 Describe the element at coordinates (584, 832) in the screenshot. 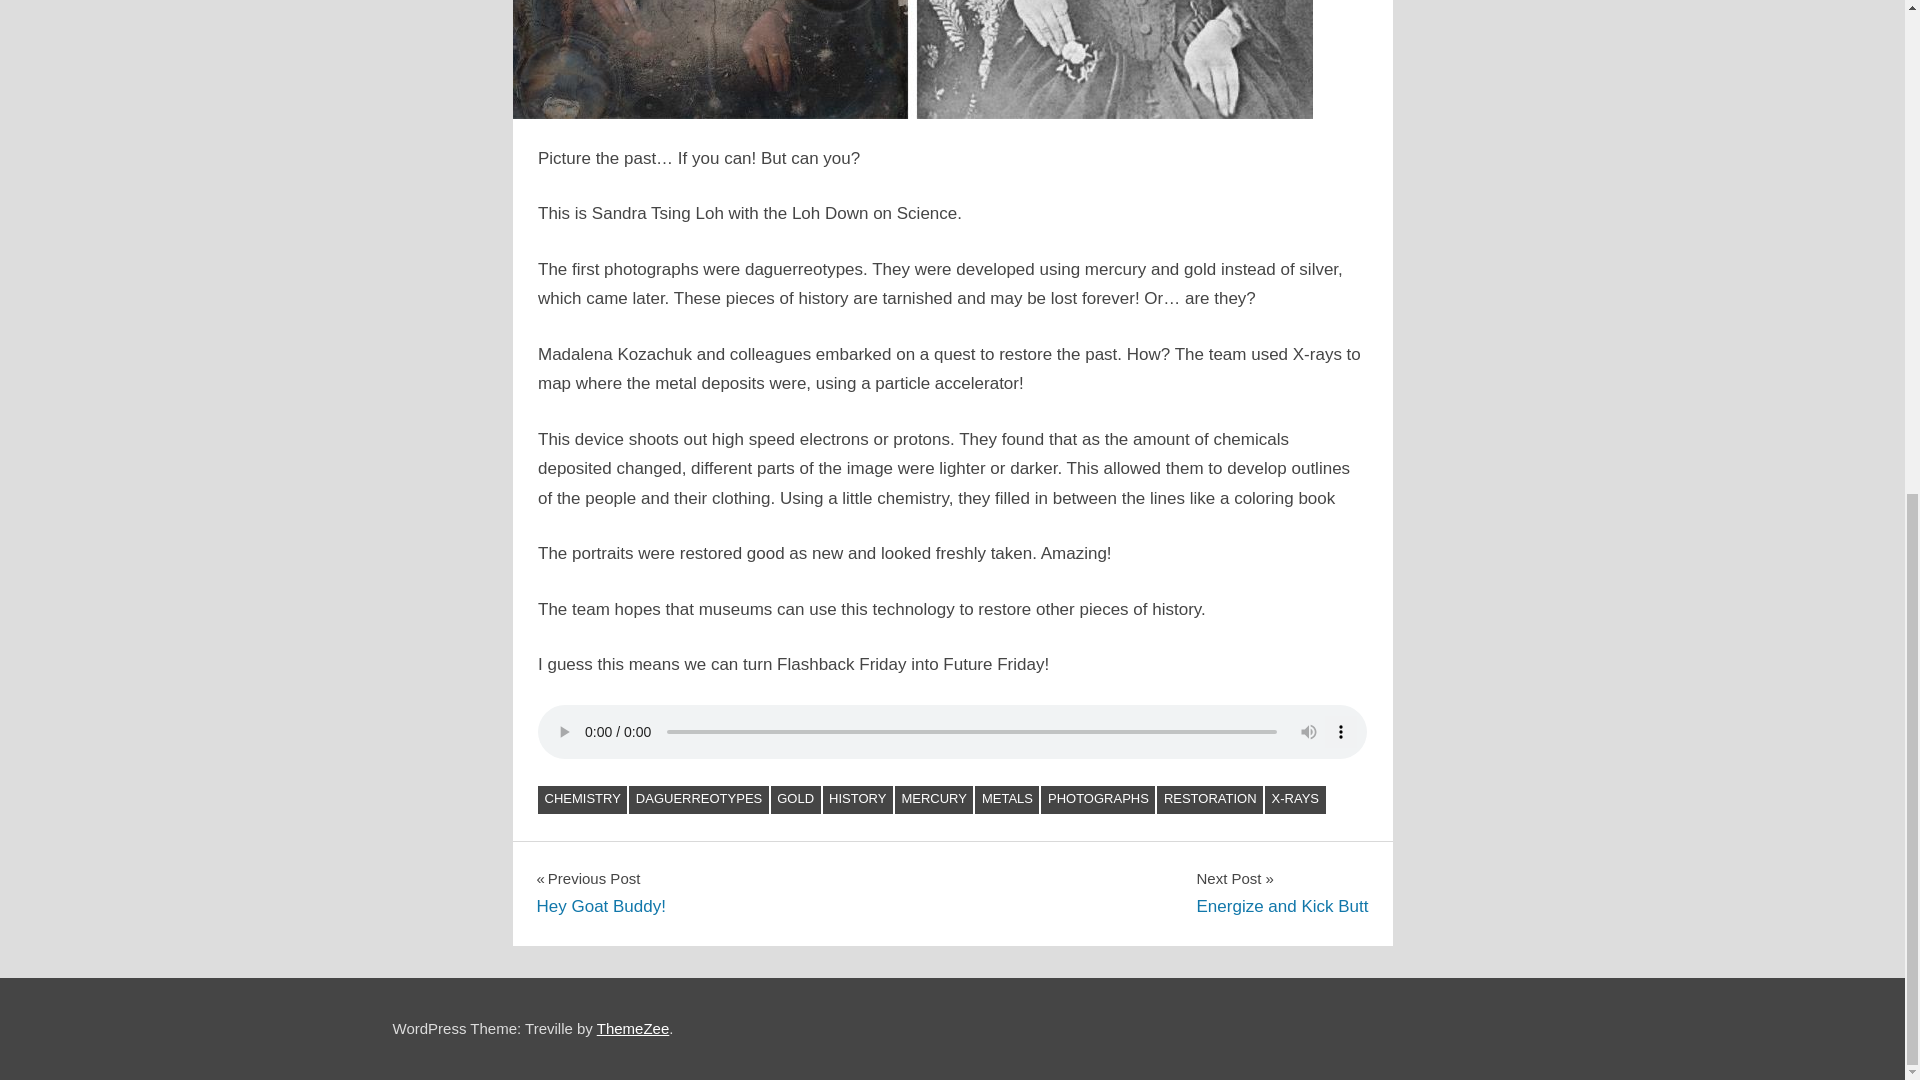

I see `EPISODES` at that location.